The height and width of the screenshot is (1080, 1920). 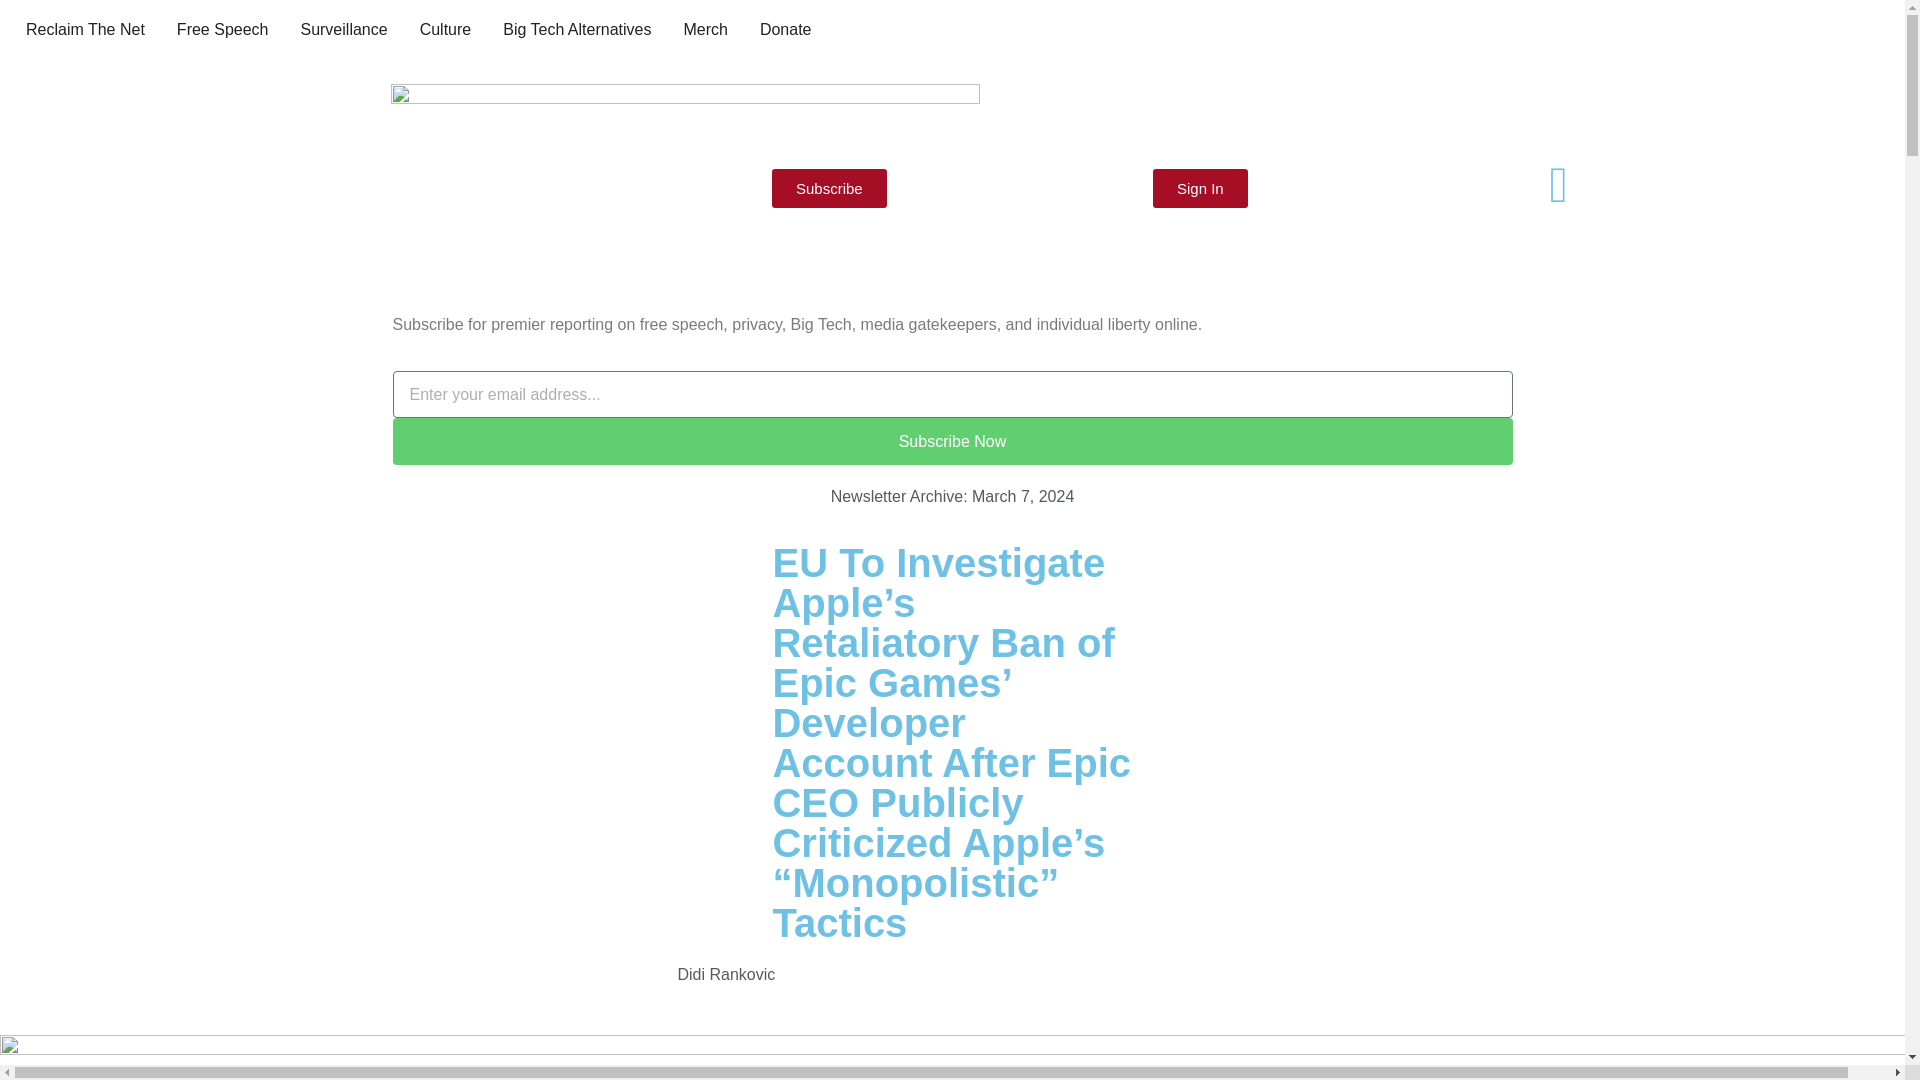 What do you see at coordinates (829, 188) in the screenshot?
I see `Subscribe` at bounding box center [829, 188].